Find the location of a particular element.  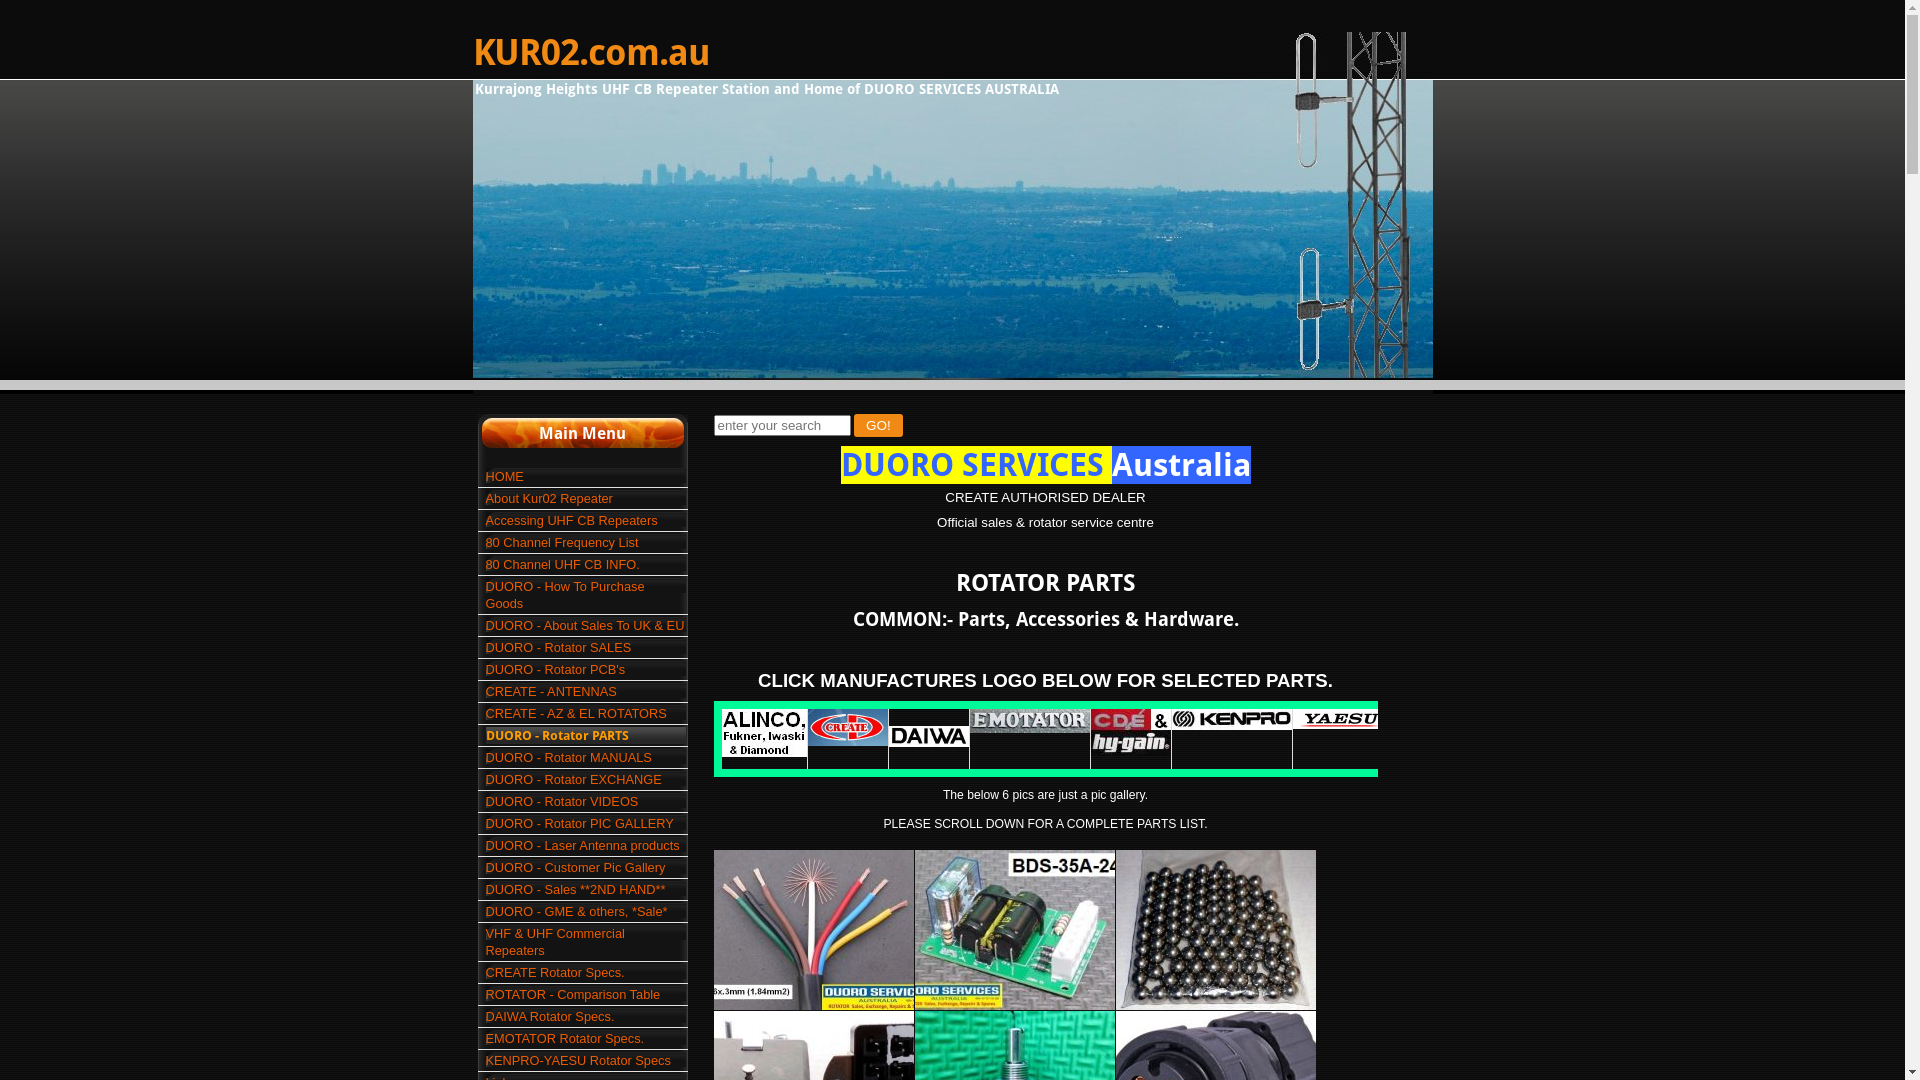

GO! is located at coordinates (878, 426).